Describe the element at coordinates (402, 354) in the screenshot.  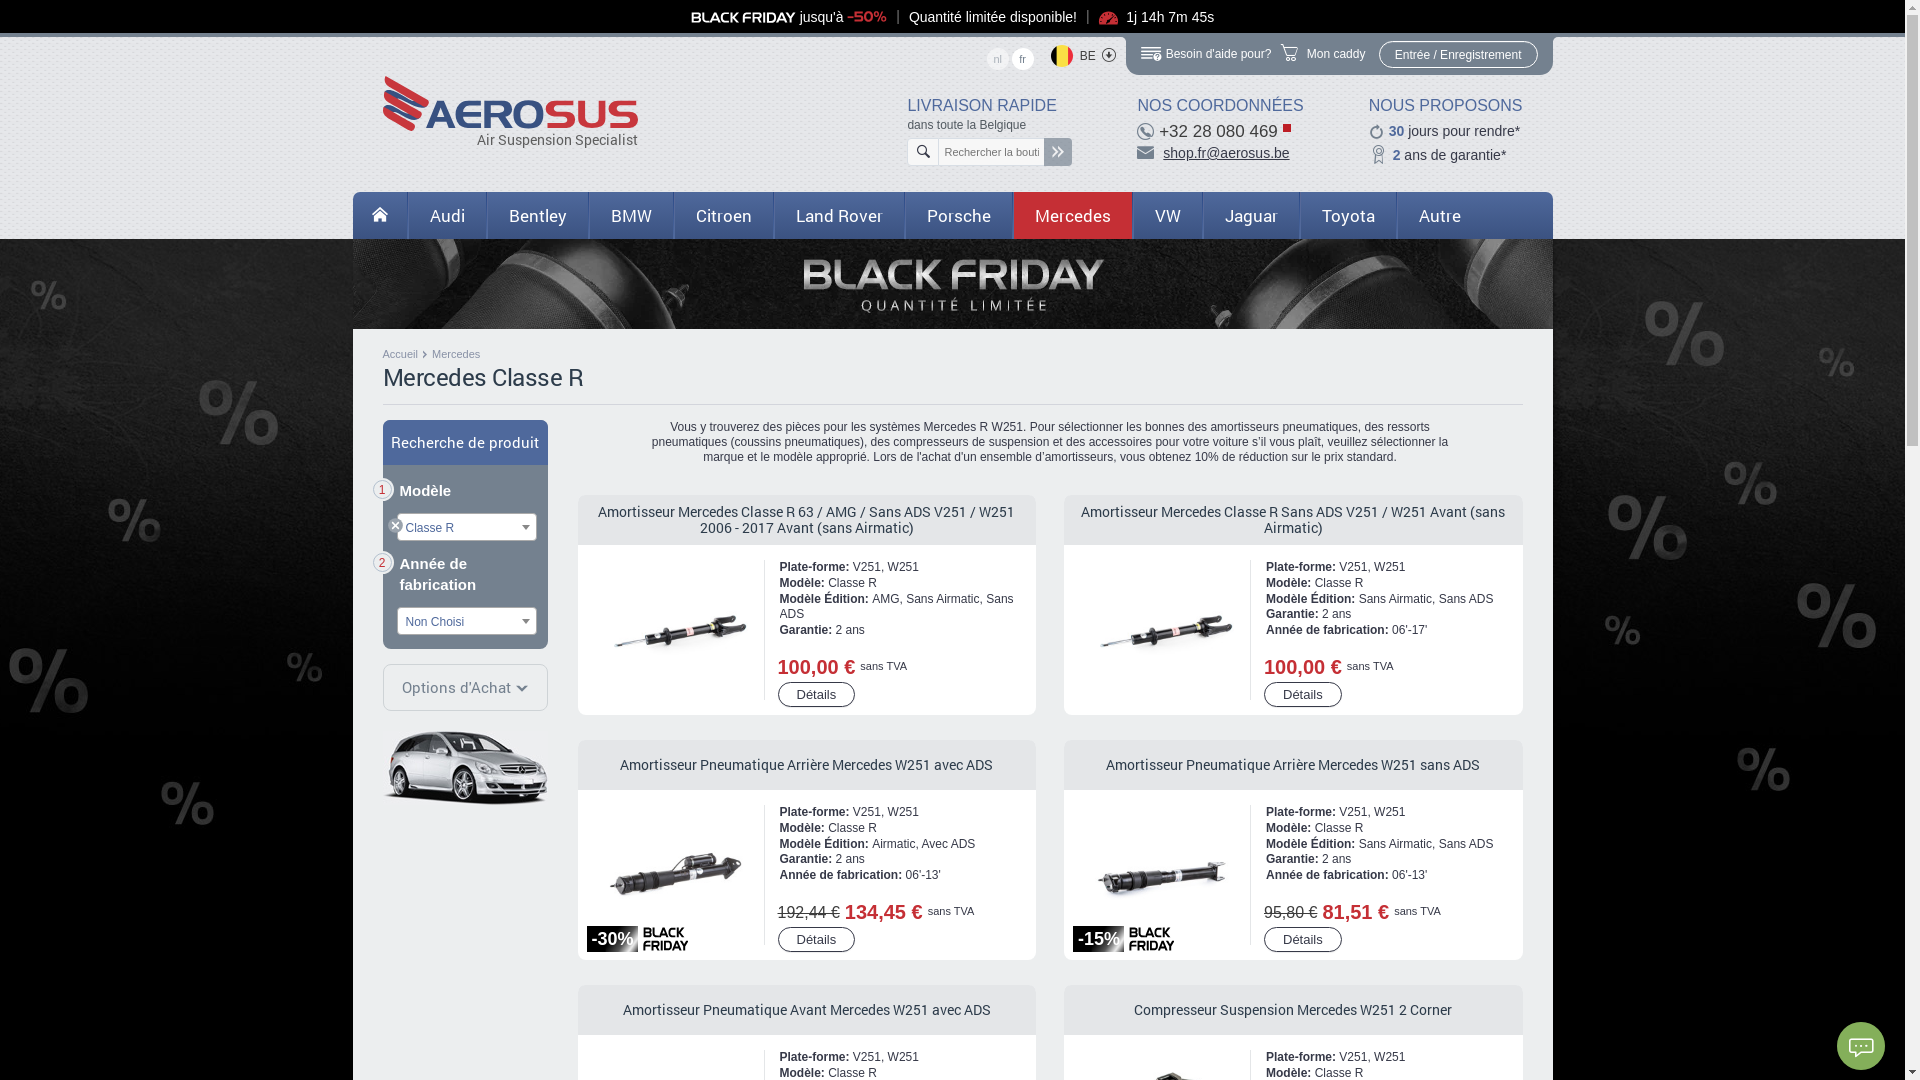
I see `Accueil` at that location.